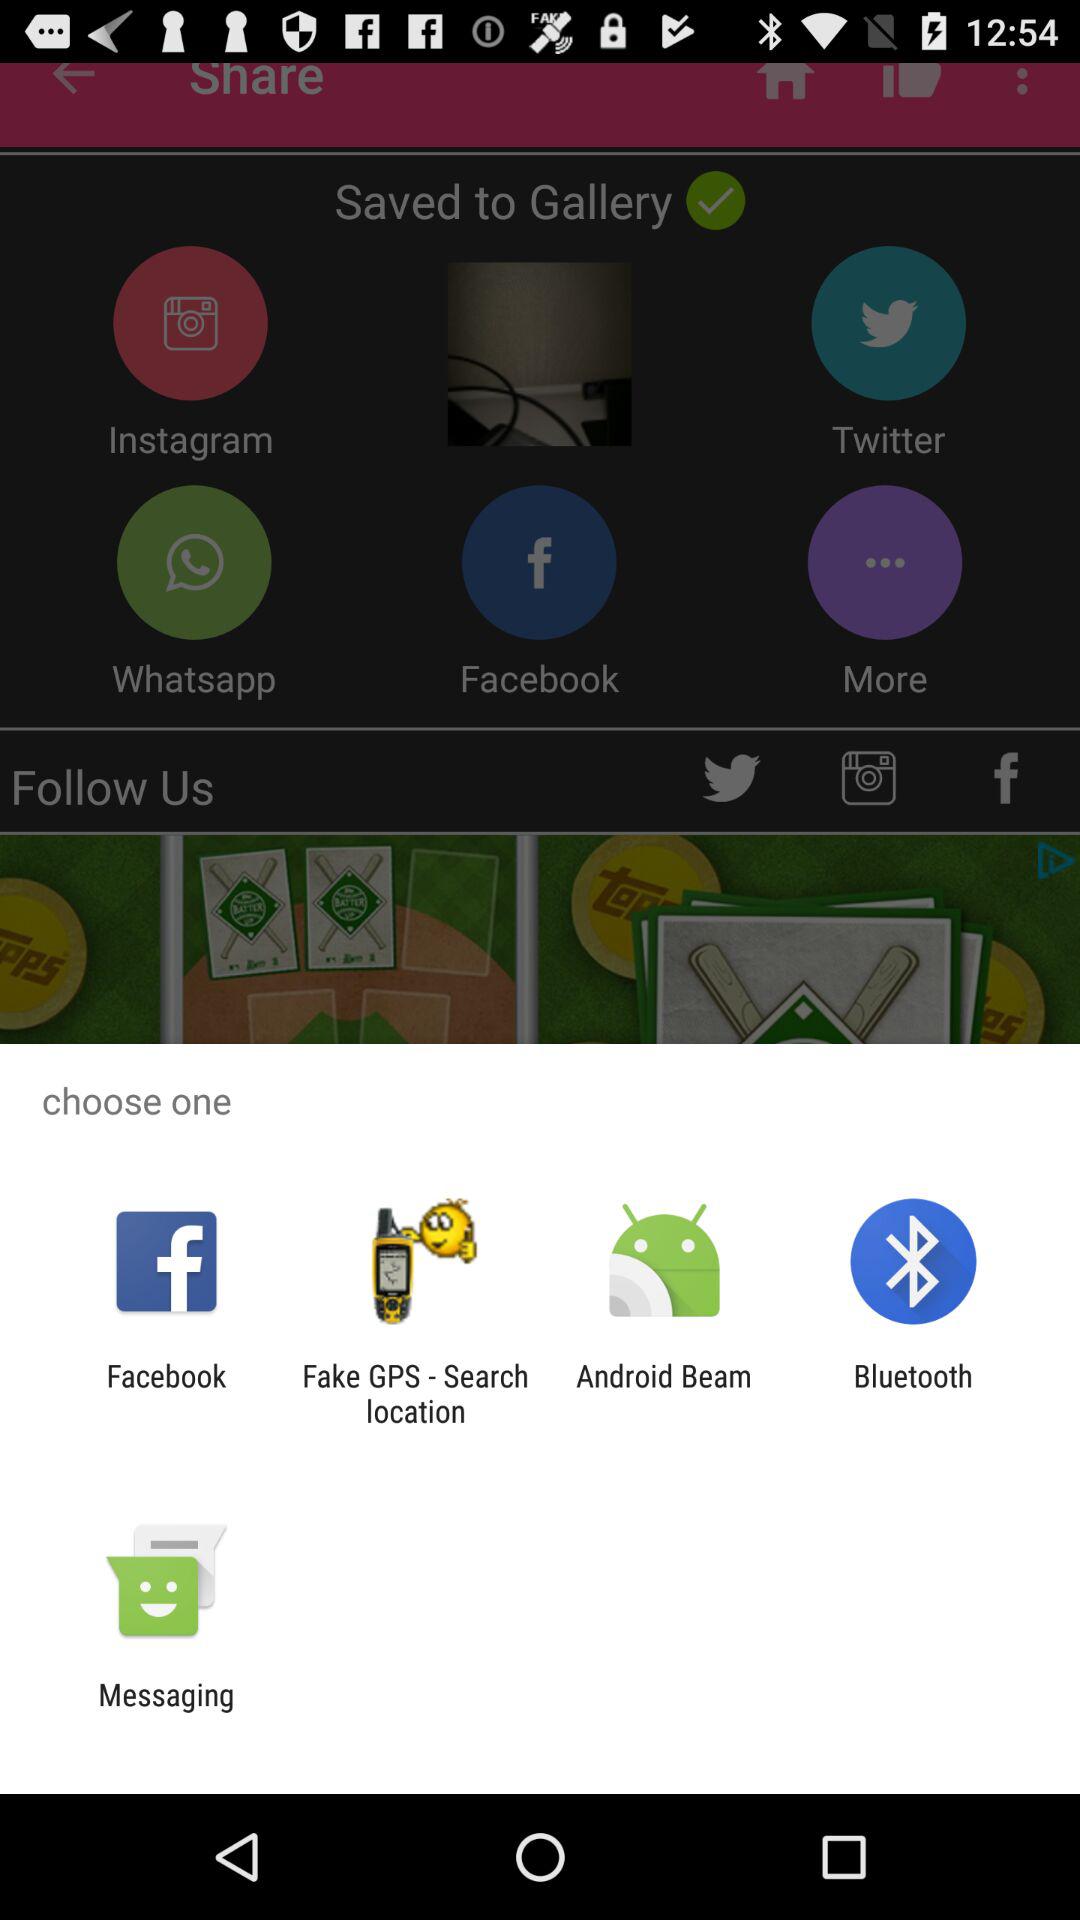  Describe the element at coordinates (415, 1393) in the screenshot. I see `turn off app next to android beam icon` at that location.